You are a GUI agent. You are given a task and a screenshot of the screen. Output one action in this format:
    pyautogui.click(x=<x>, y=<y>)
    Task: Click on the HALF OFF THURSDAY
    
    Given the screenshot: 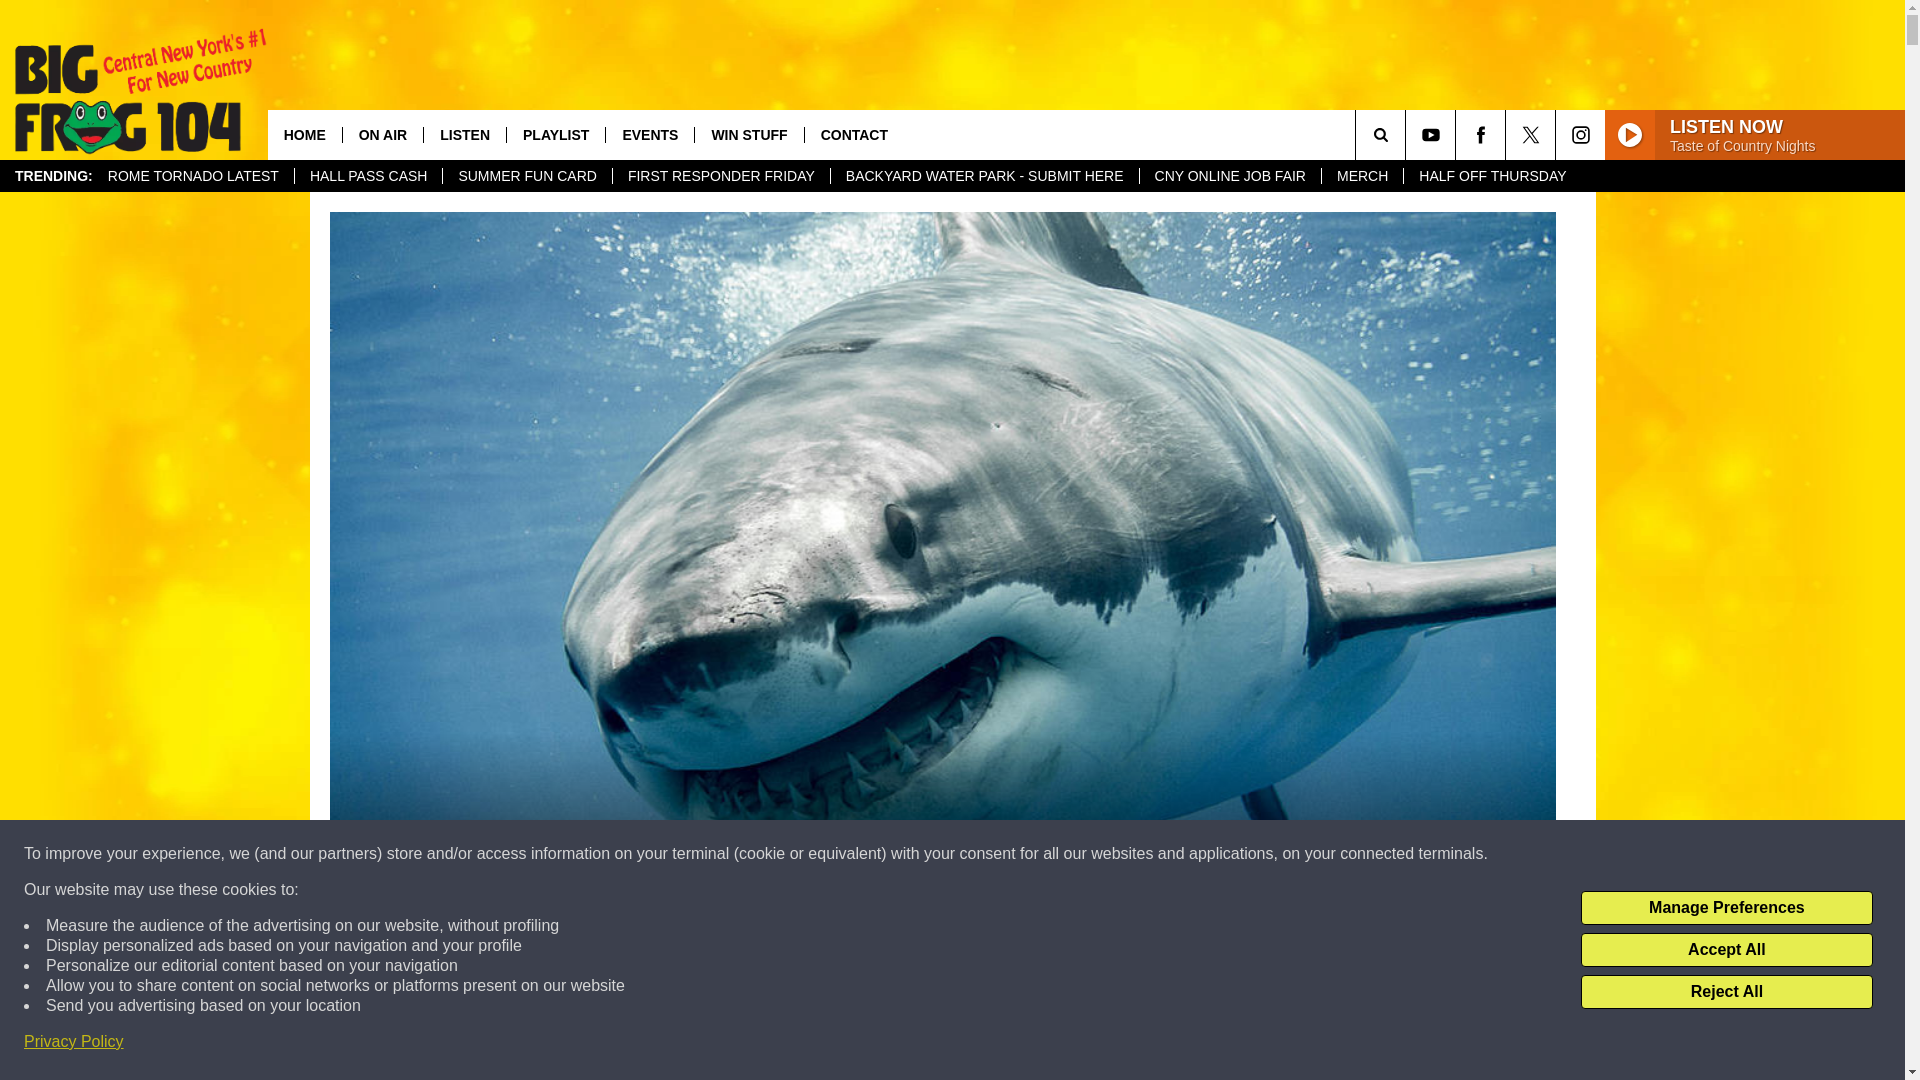 What is the action you would take?
    pyautogui.click(x=1492, y=176)
    